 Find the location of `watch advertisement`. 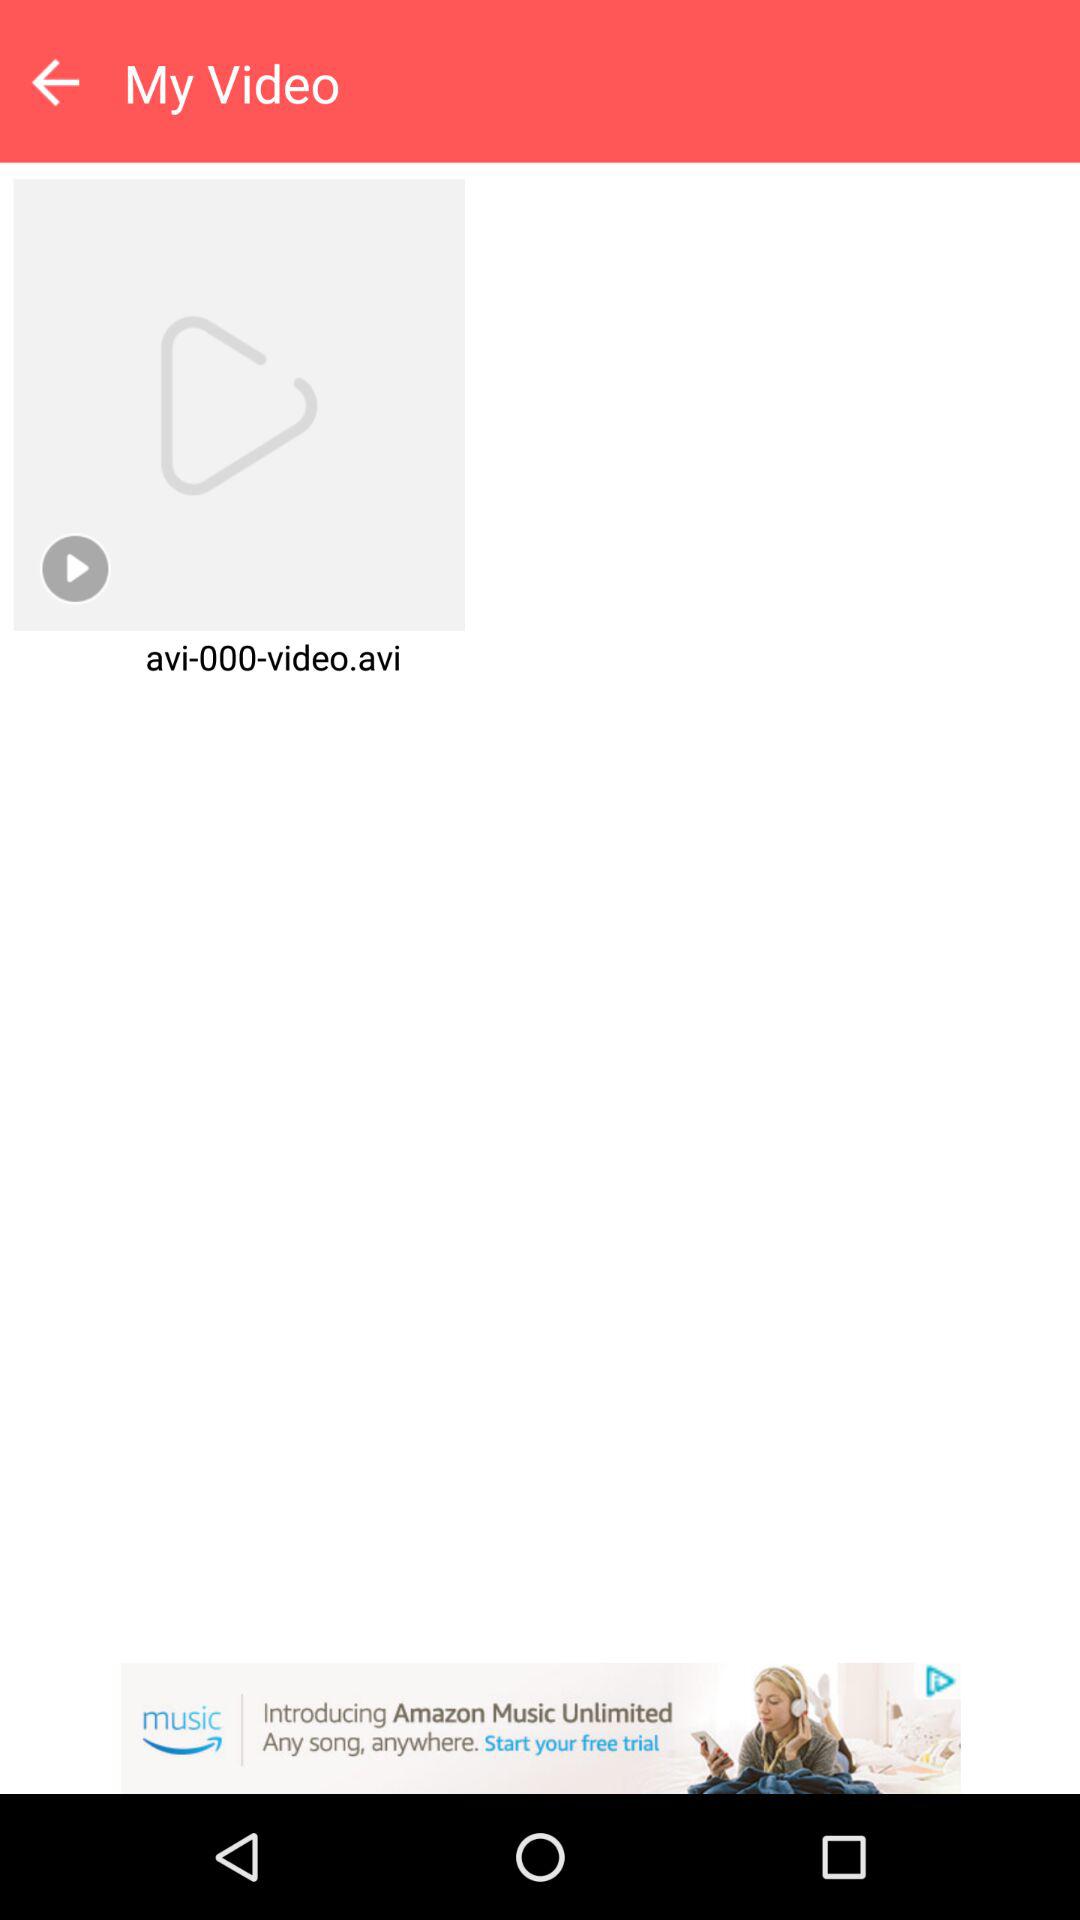

watch advertisement is located at coordinates (540, 1728).